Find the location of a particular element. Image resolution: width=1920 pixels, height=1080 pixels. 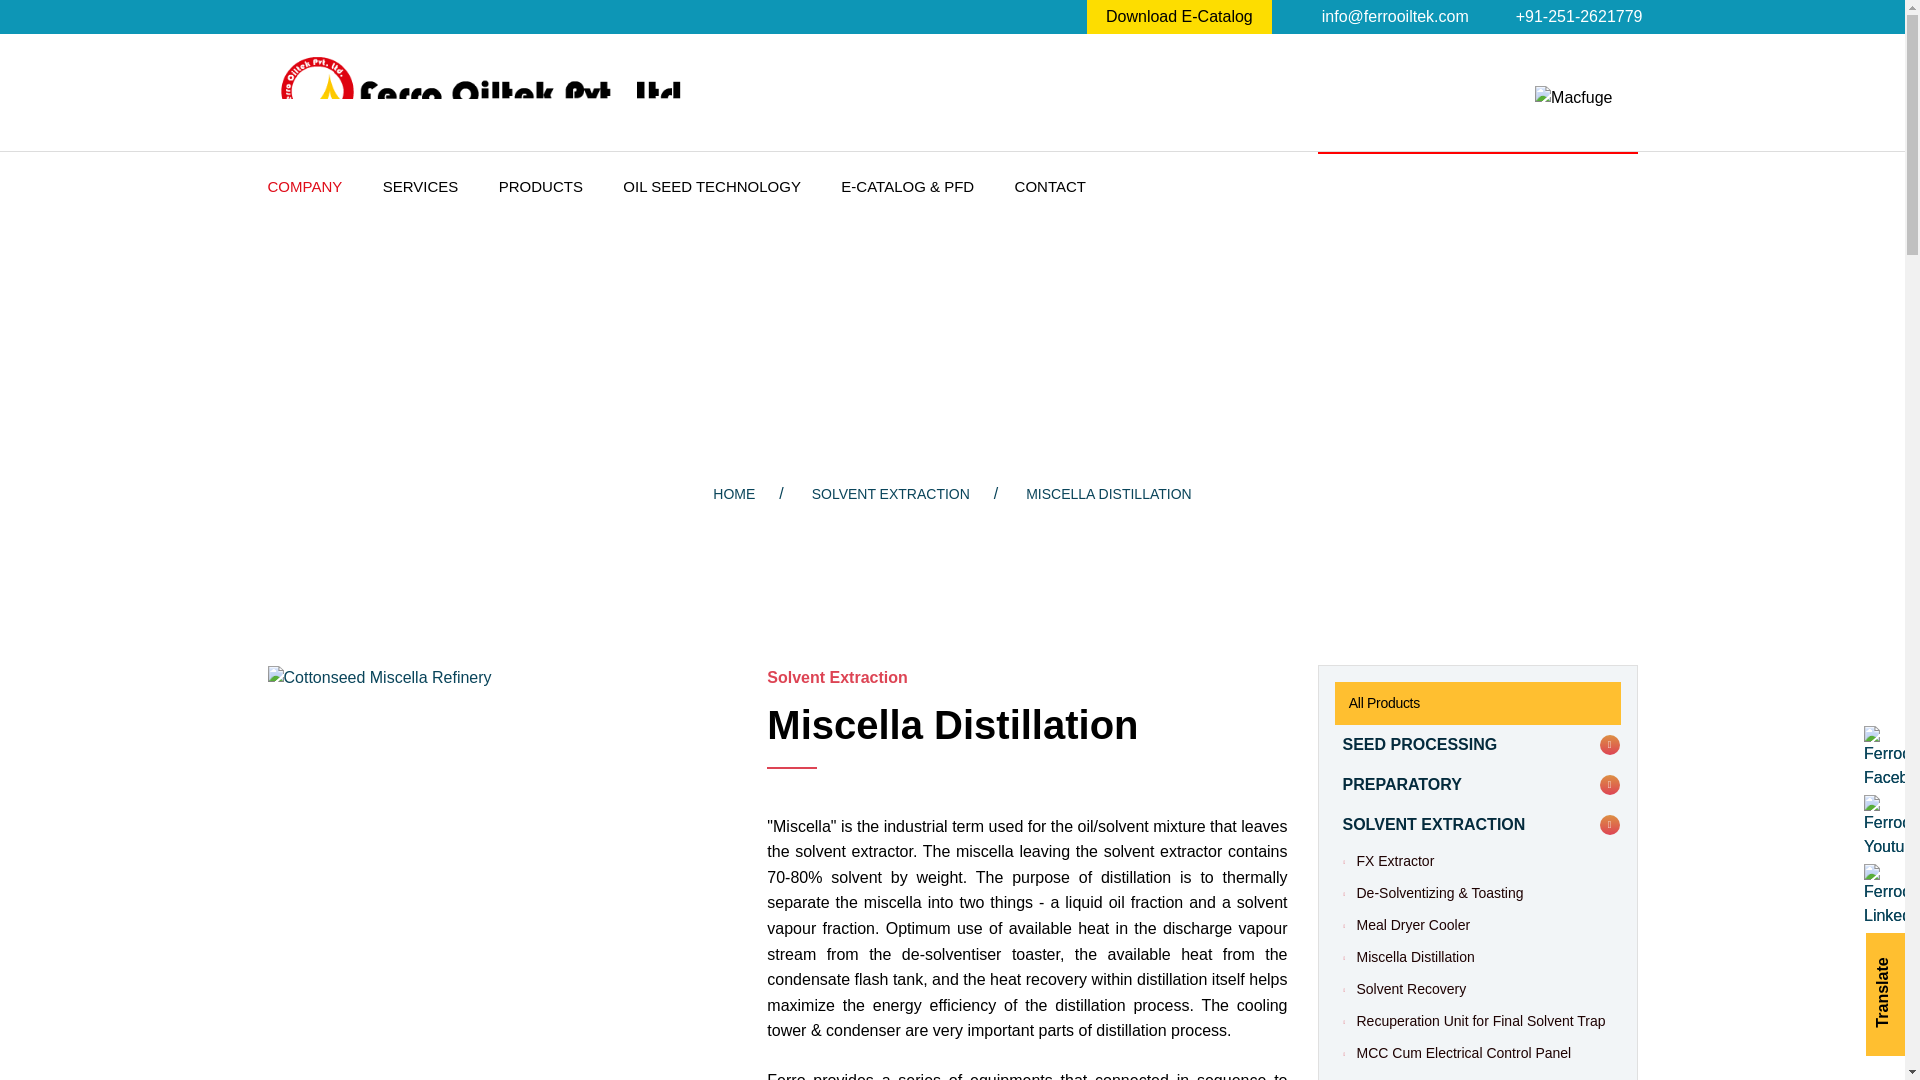

Macfuge is located at coordinates (1573, 98).